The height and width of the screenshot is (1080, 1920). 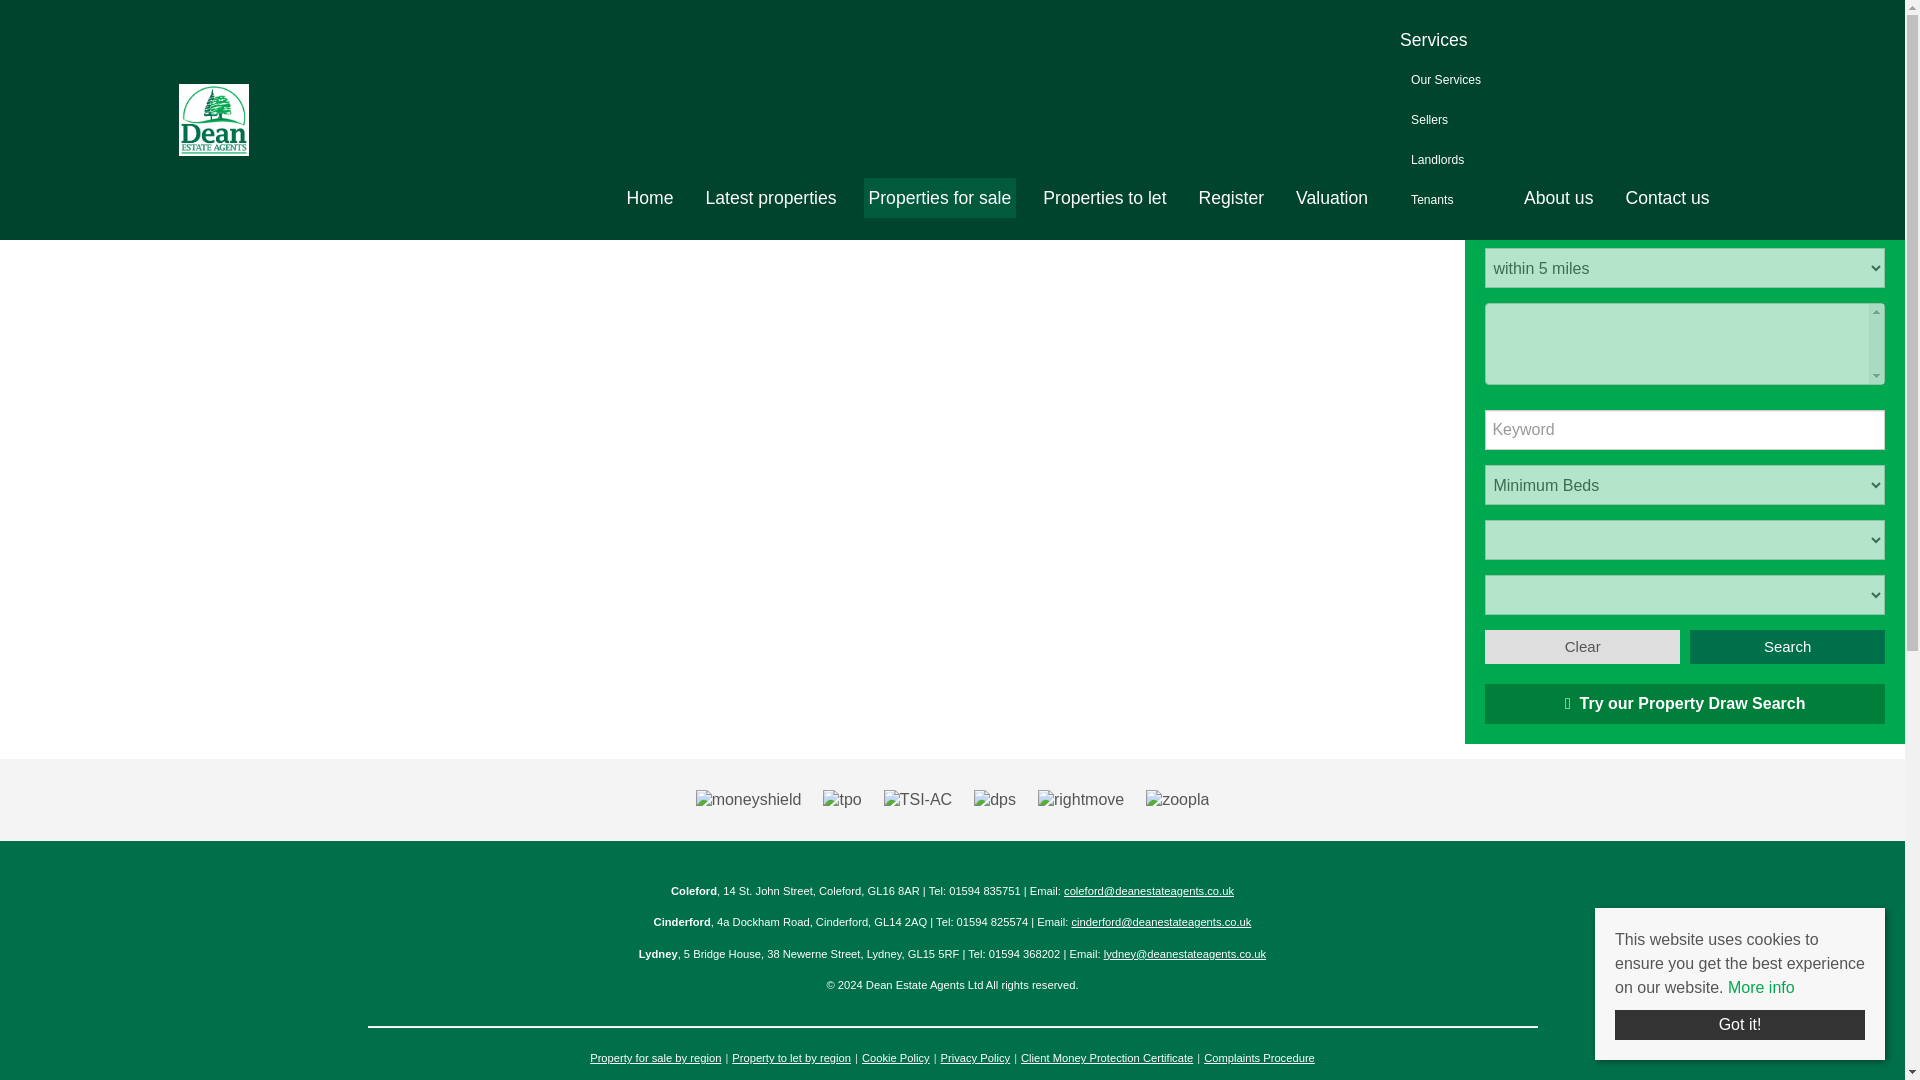 I want to click on   Try our Property Draw Search, so click(x=1684, y=703).